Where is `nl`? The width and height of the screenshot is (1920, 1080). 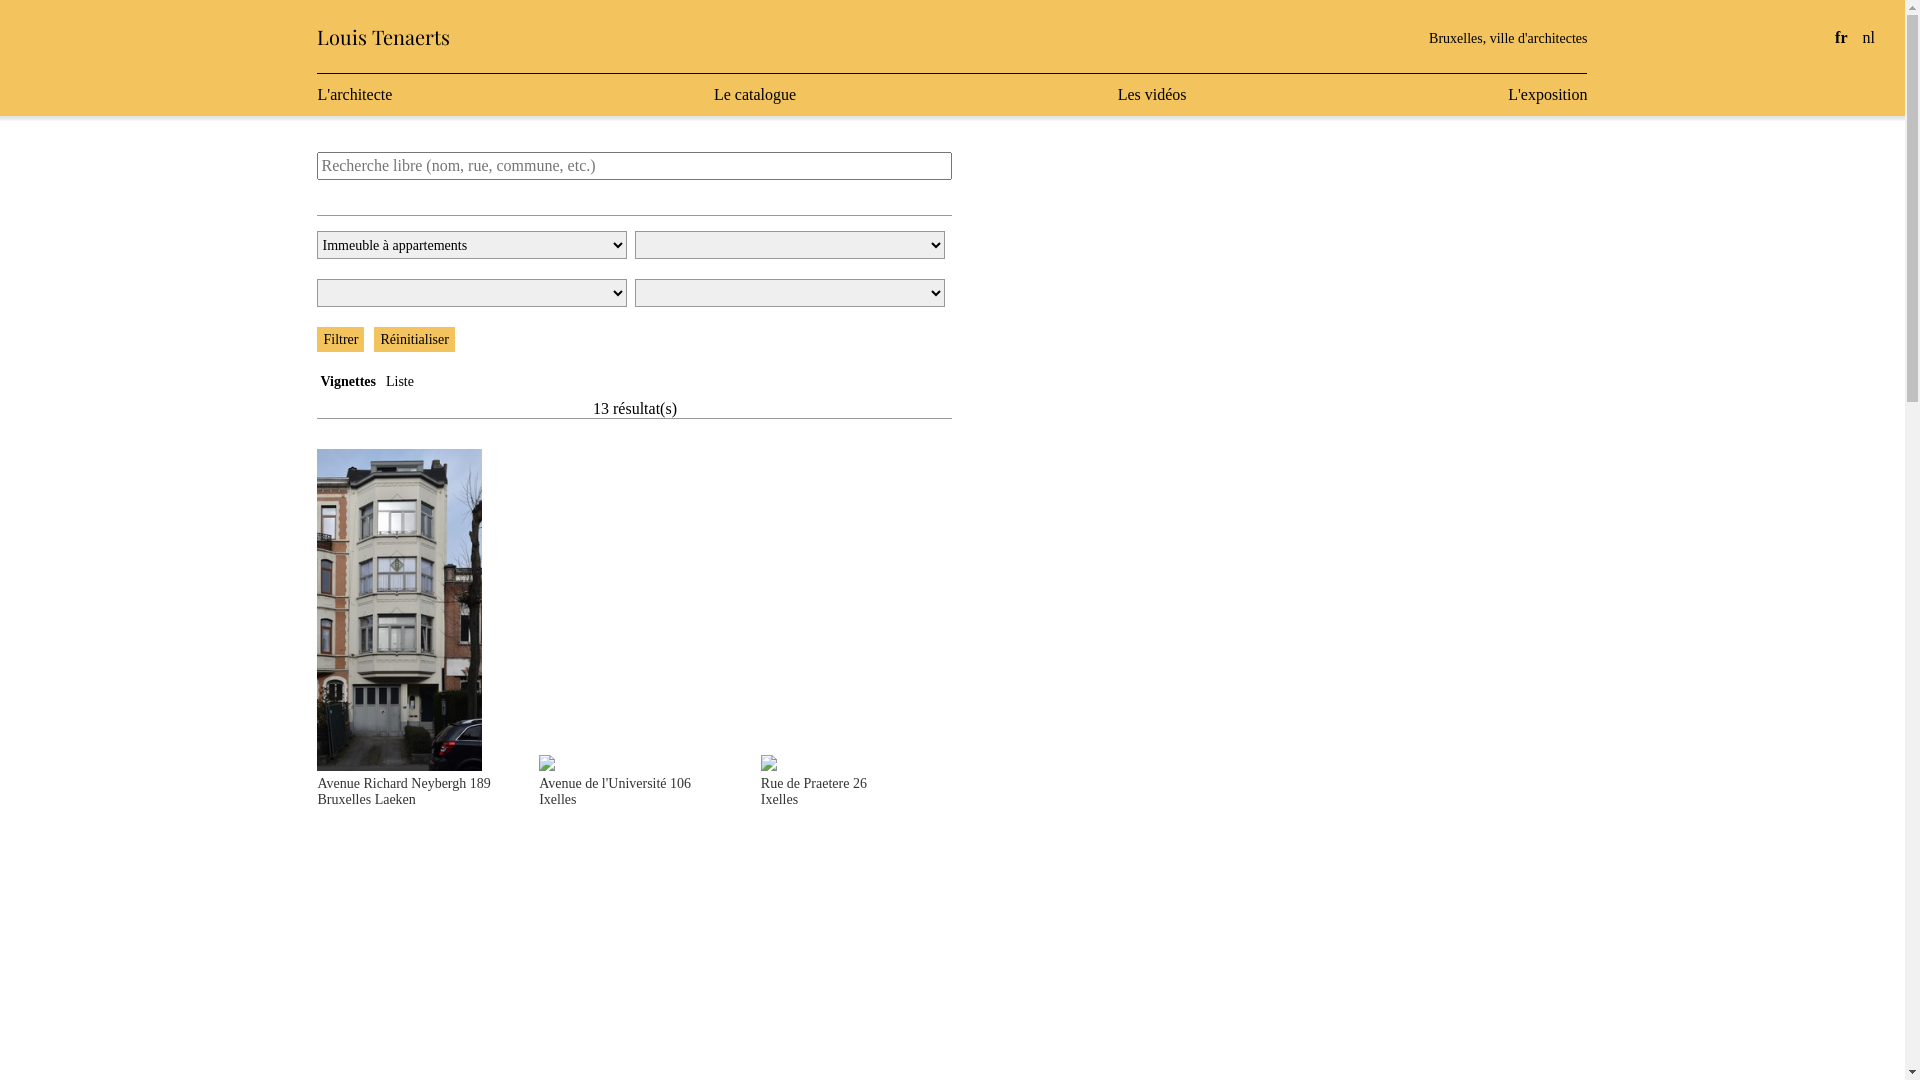 nl is located at coordinates (1869, 38).